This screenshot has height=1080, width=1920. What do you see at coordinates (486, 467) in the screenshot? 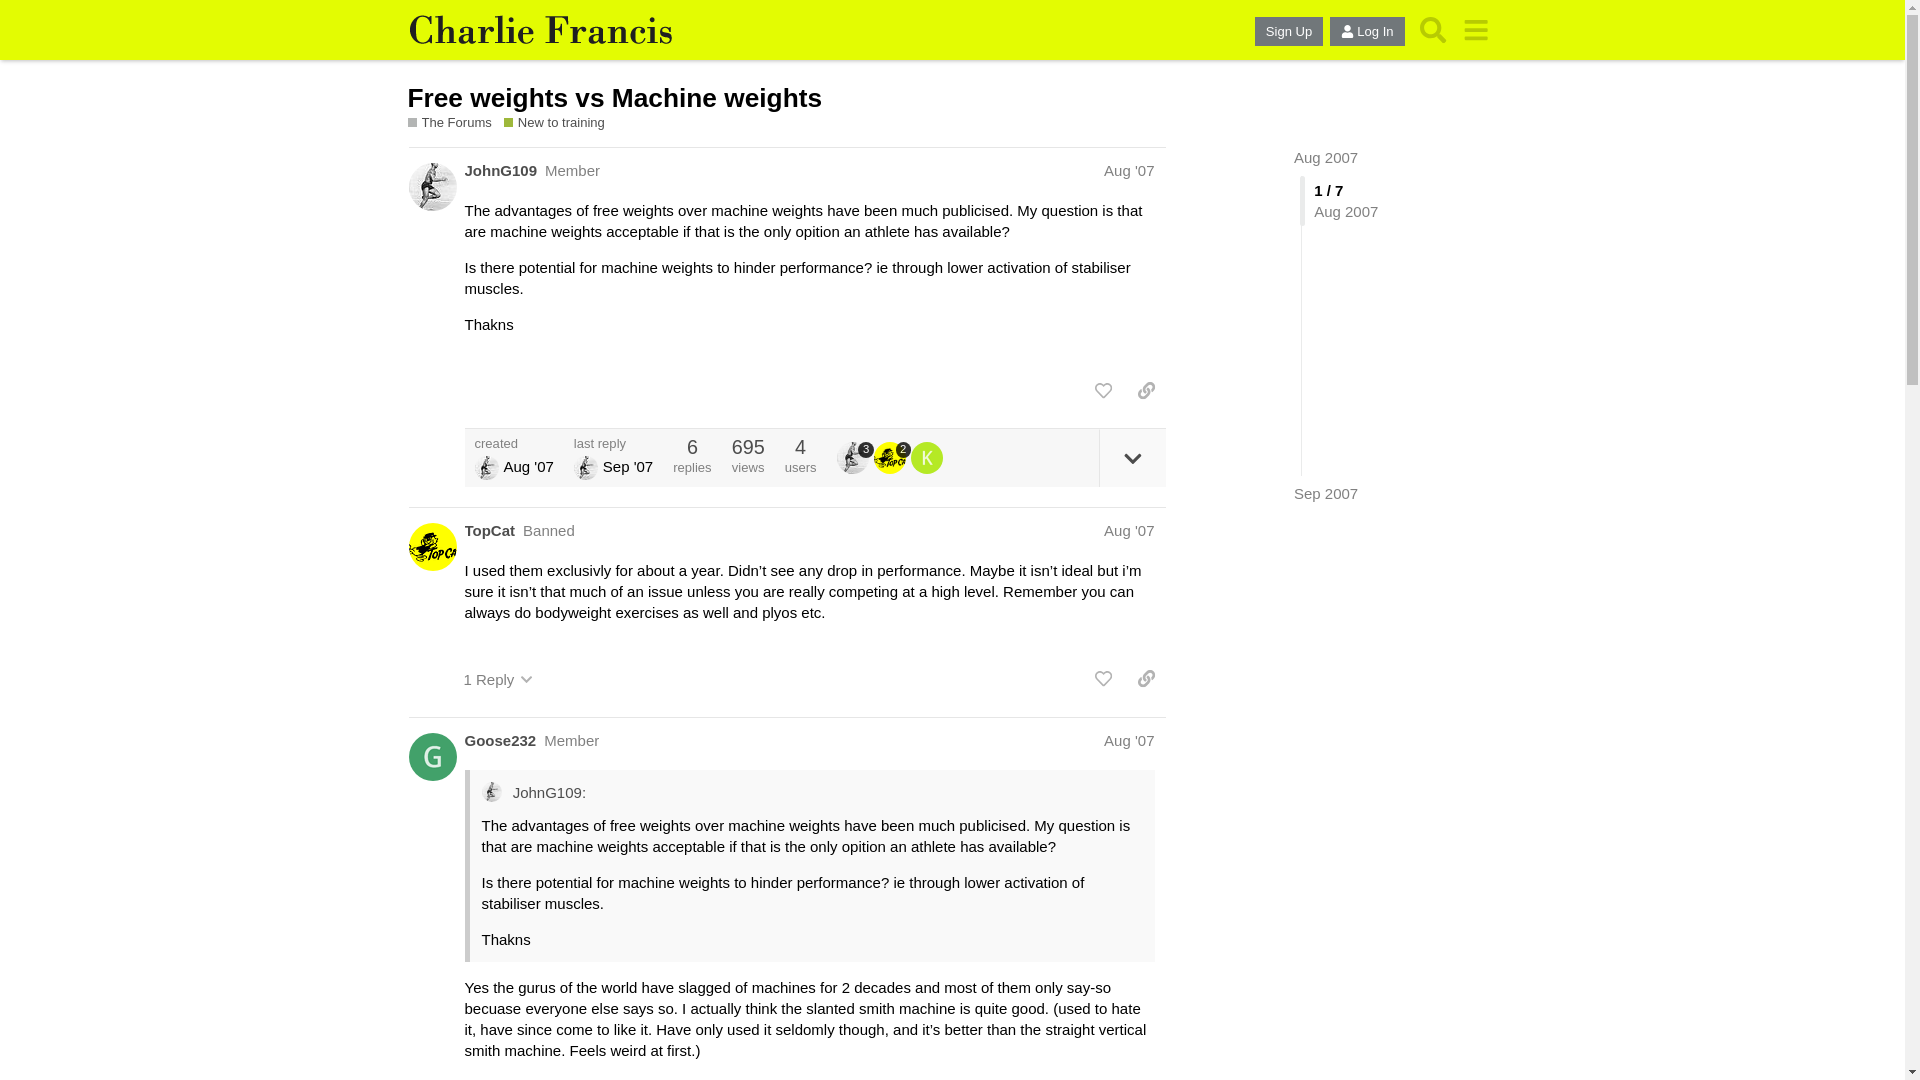
I see `JohnG109` at bounding box center [486, 467].